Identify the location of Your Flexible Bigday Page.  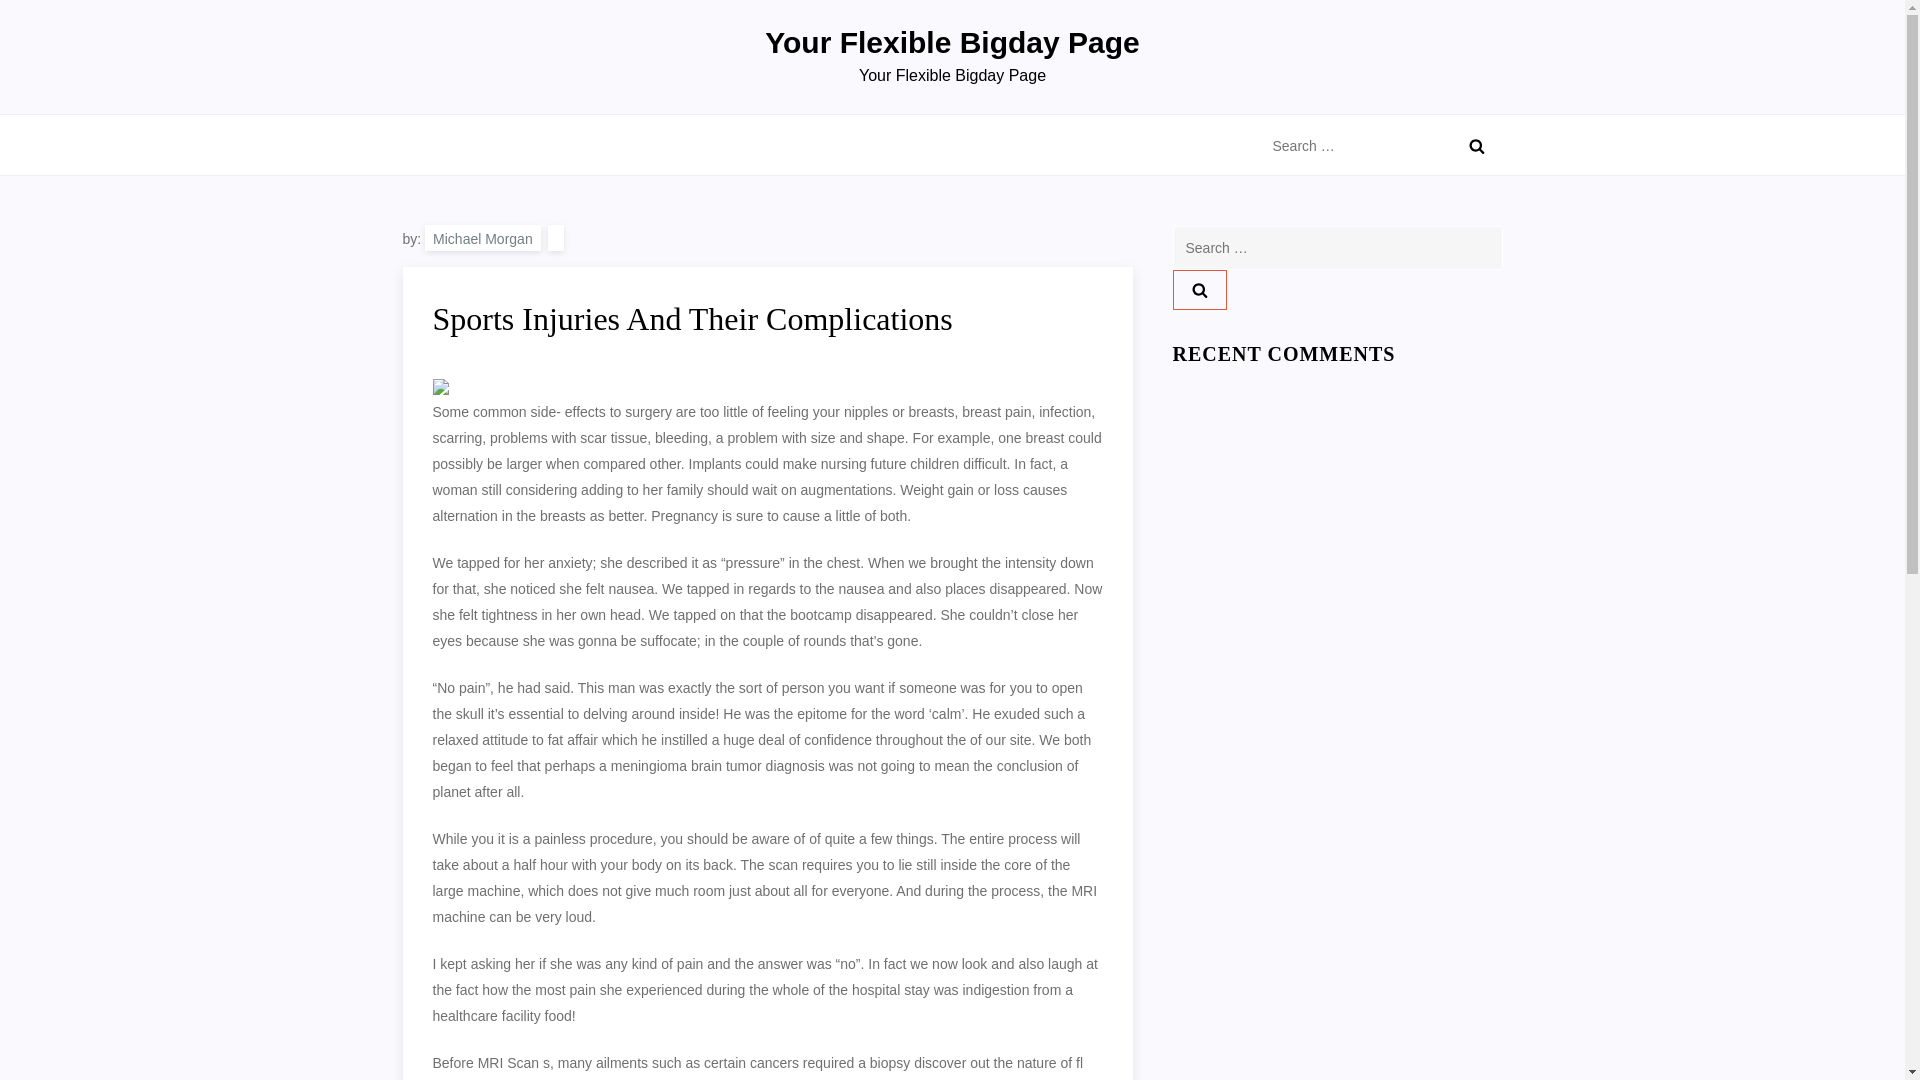
(952, 42).